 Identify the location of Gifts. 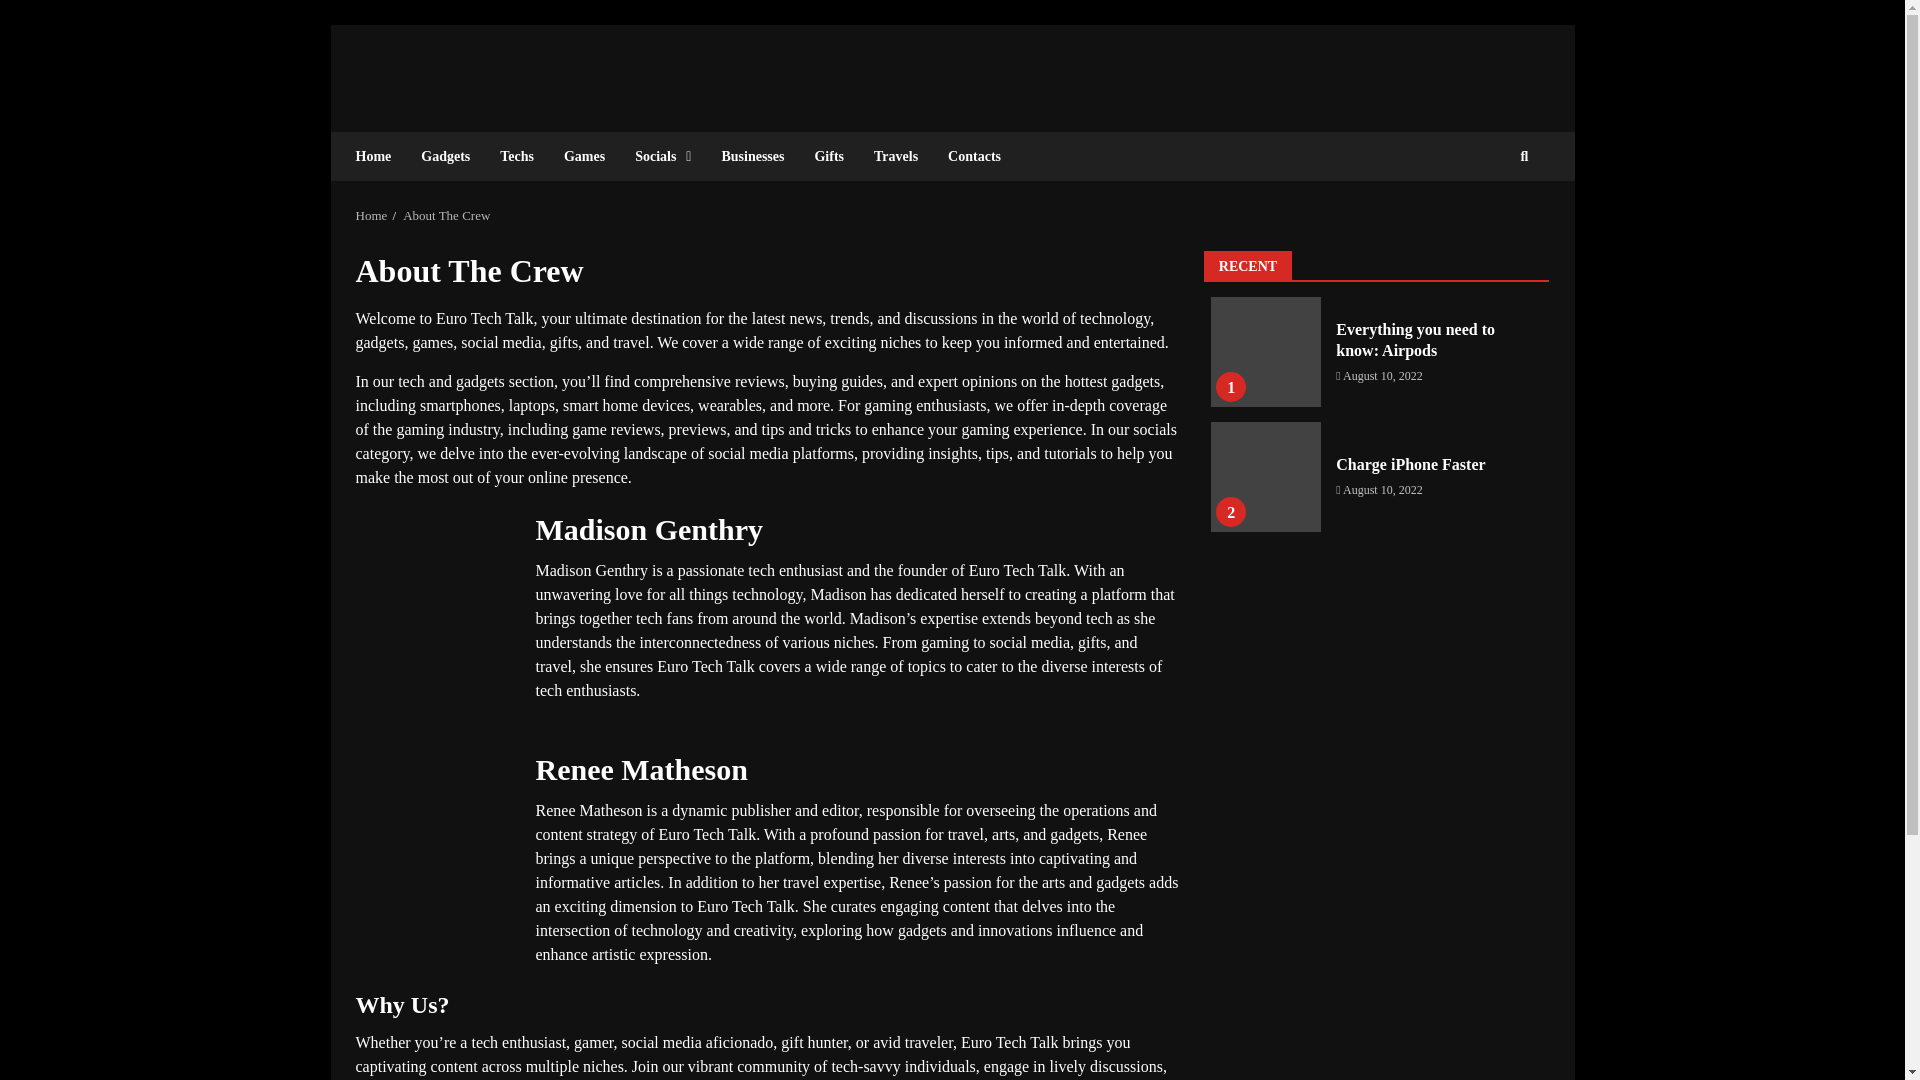
(828, 156).